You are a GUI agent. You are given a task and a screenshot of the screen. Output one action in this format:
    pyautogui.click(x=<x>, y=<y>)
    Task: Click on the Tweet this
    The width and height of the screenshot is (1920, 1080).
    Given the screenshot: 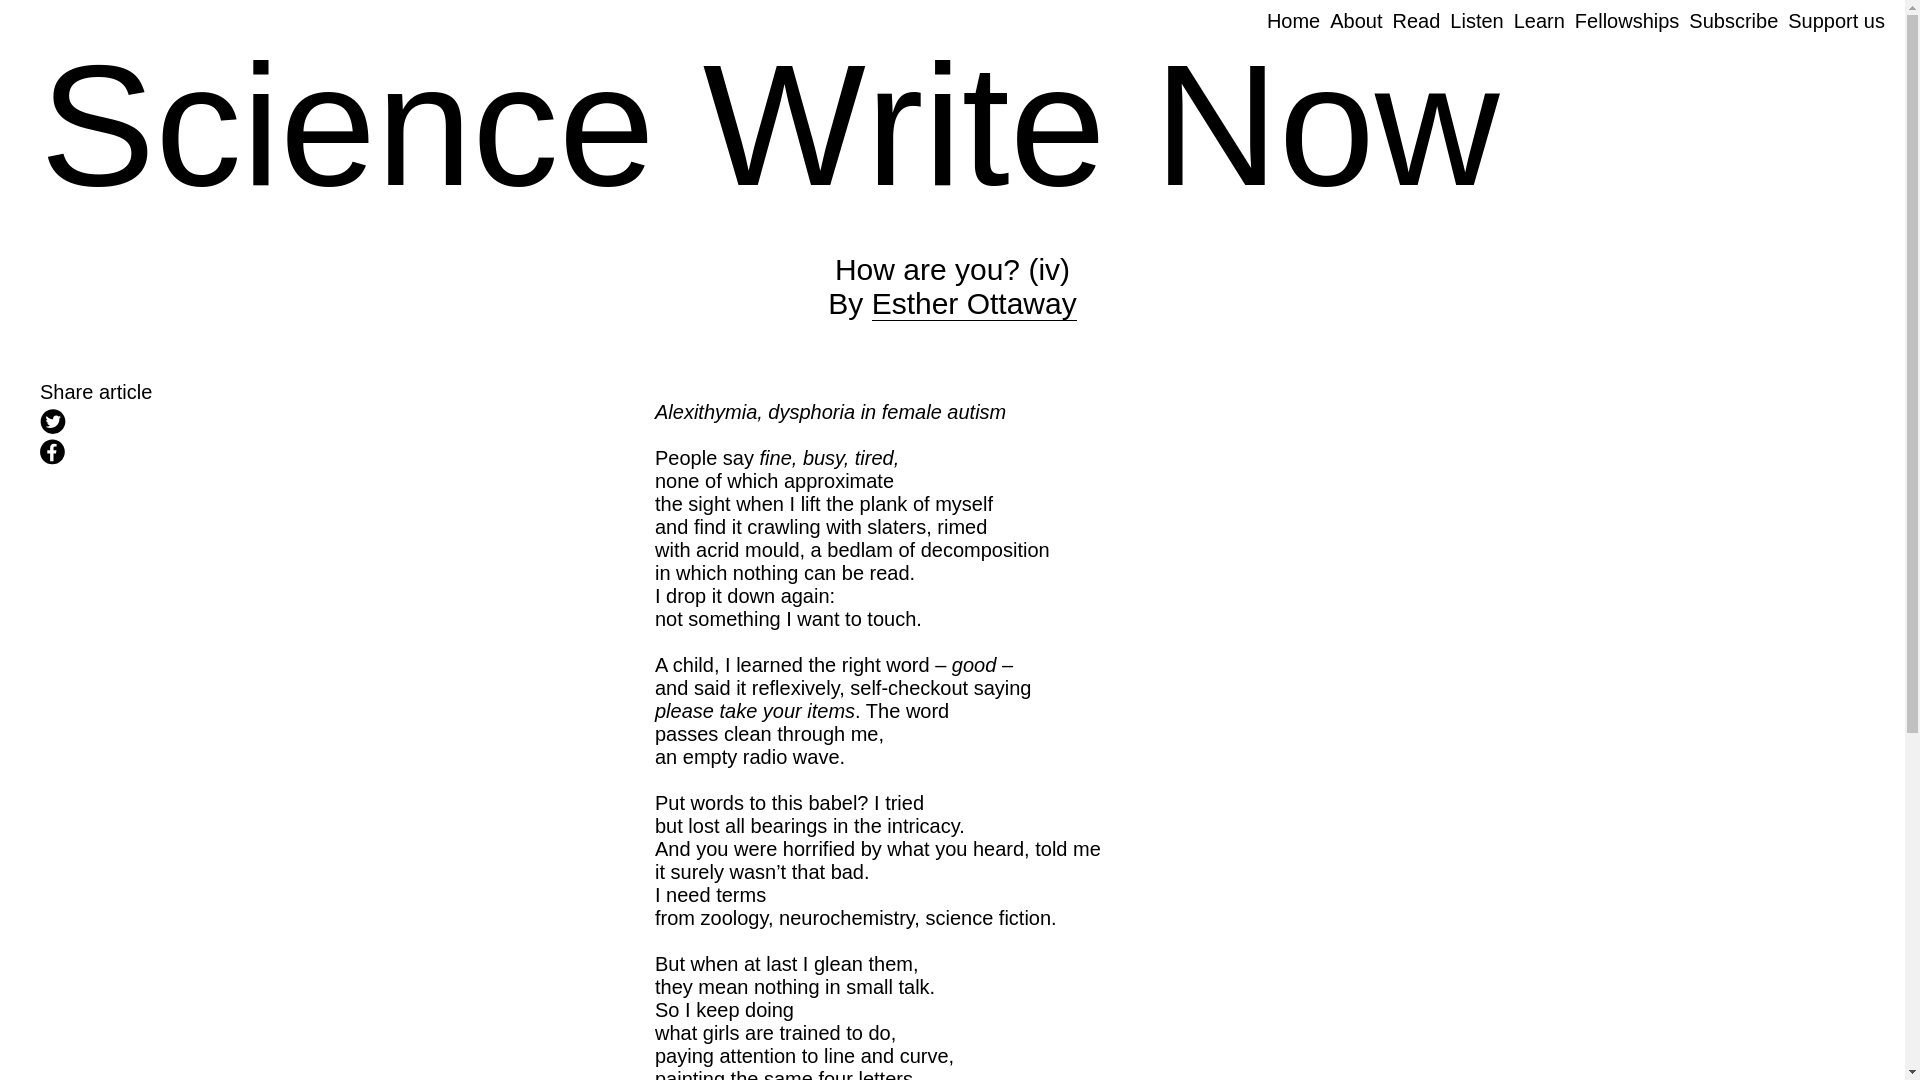 What is the action you would take?
    pyautogui.click(x=1294, y=20)
    